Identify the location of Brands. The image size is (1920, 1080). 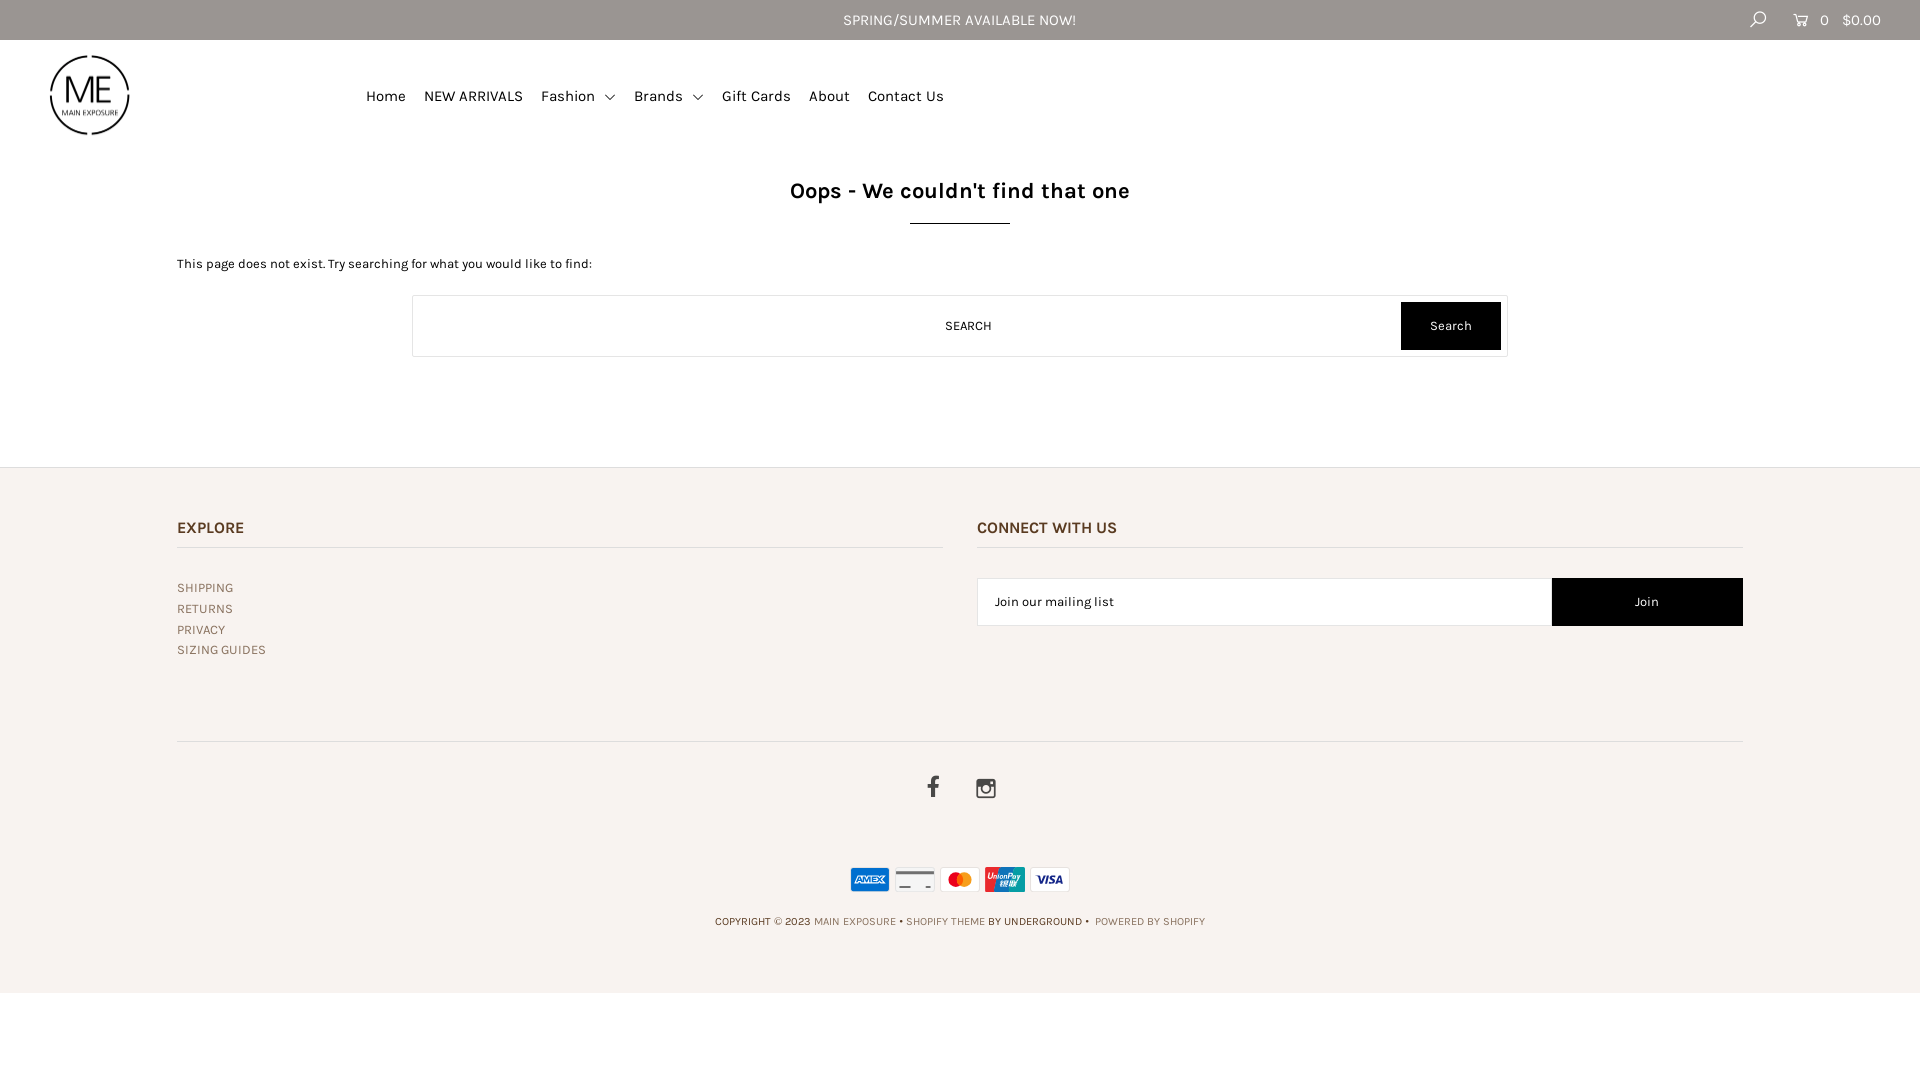
(676, 96).